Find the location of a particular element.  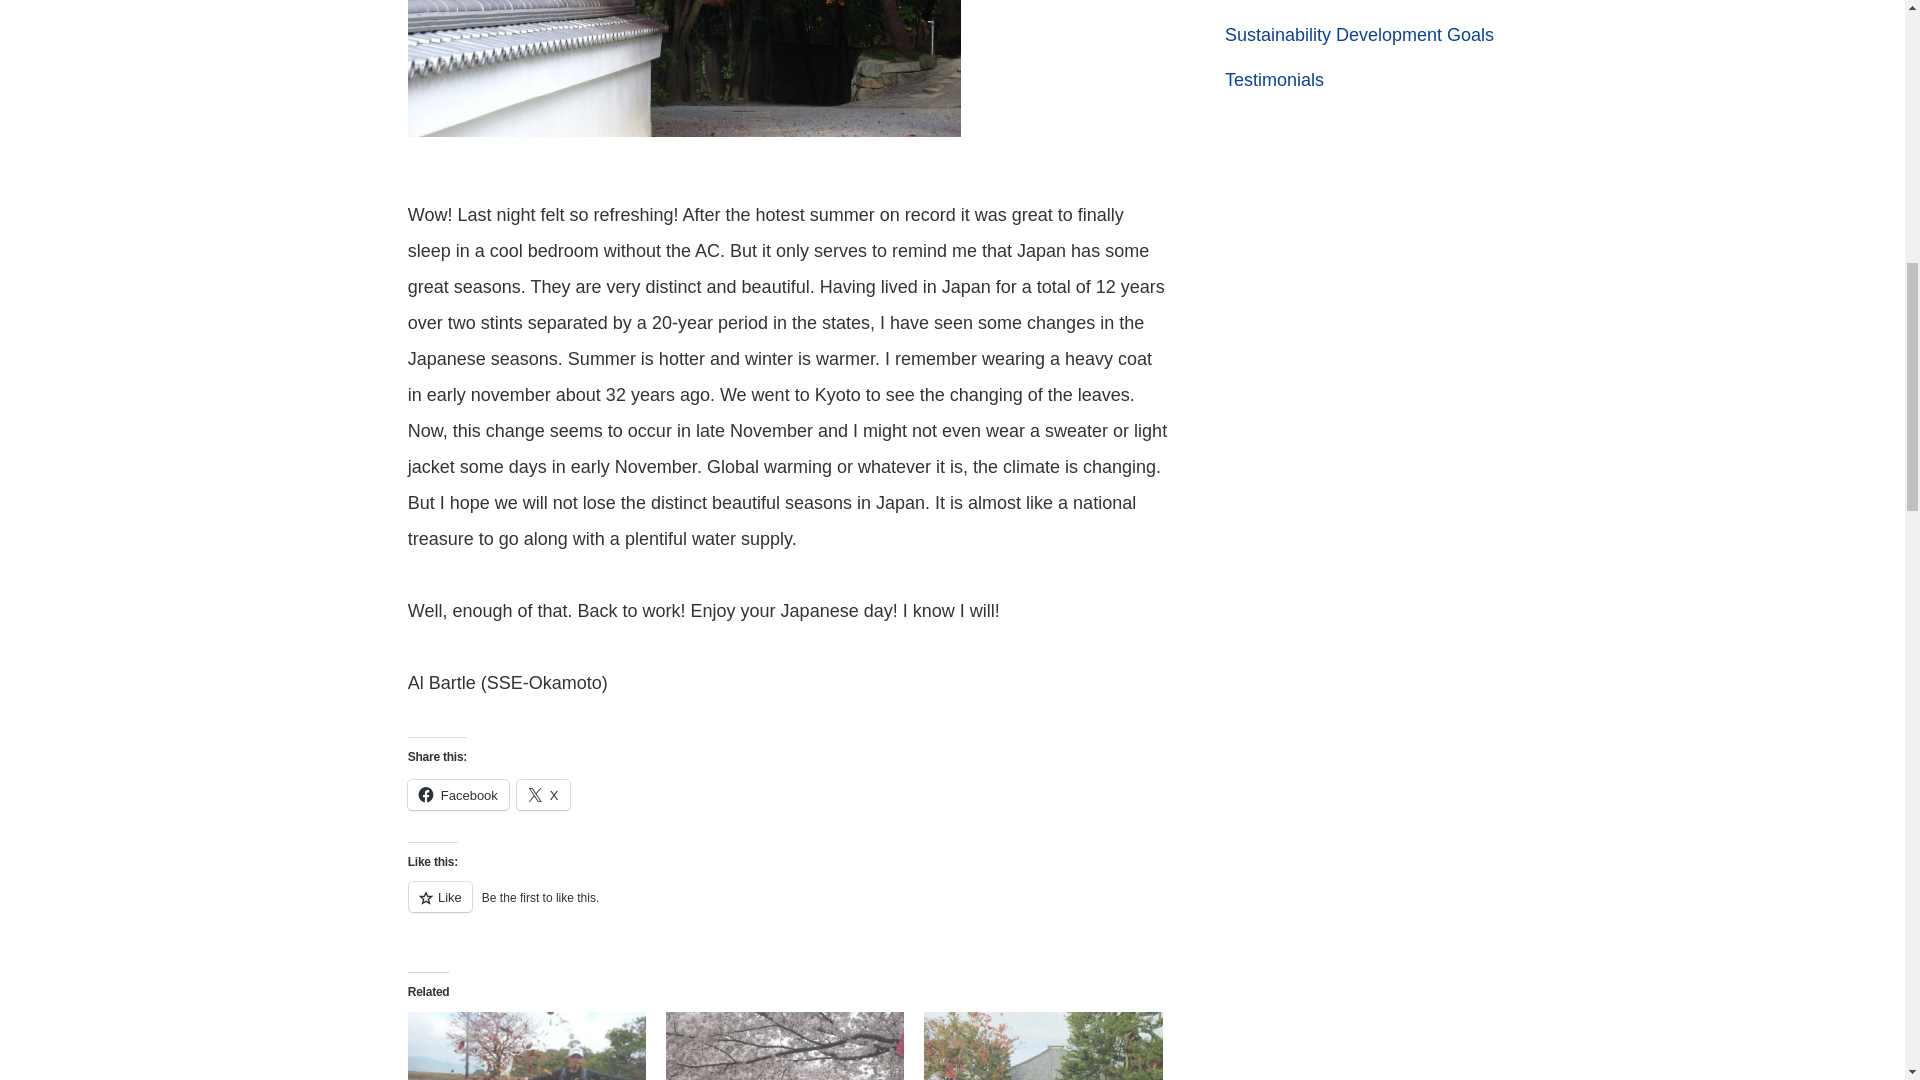

Click to share on X is located at coordinates (543, 794).